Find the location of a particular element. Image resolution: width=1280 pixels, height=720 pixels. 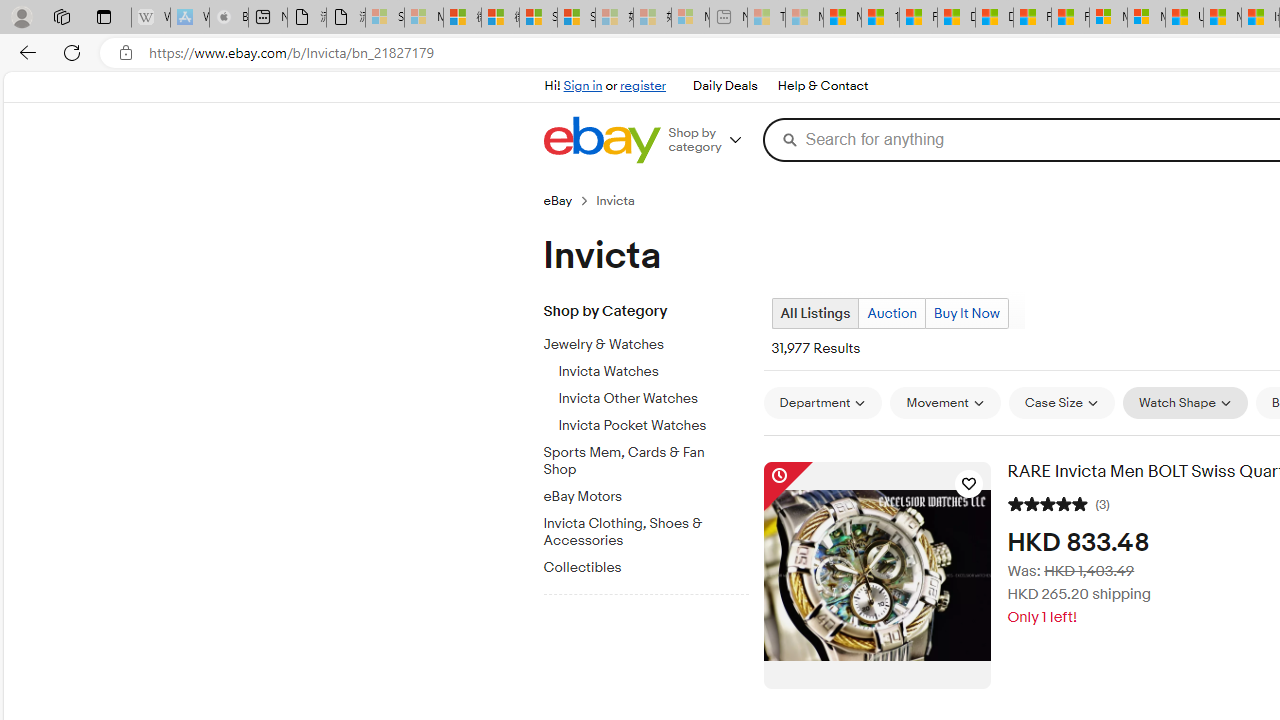

5 out of 5 stars is located at coordinates (1048, 502).